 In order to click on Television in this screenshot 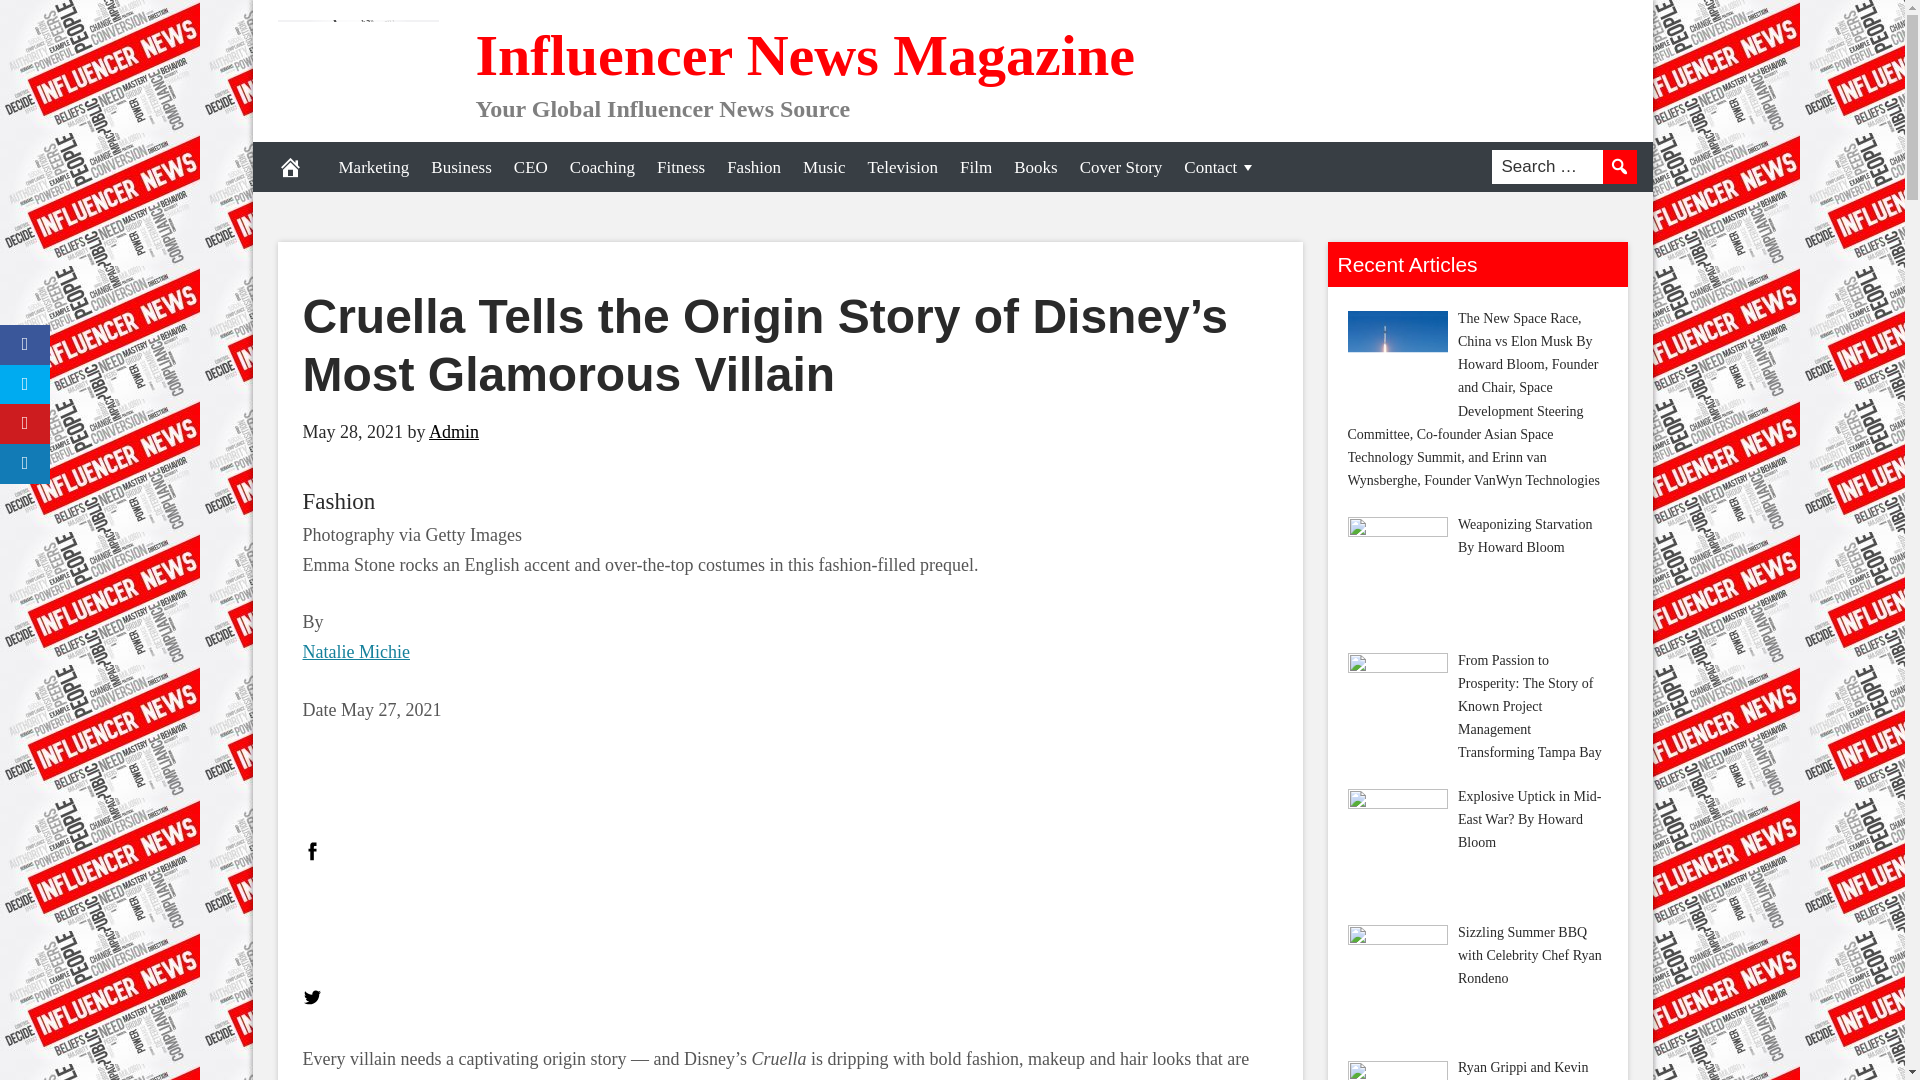, I will do `click(902, 166)`.